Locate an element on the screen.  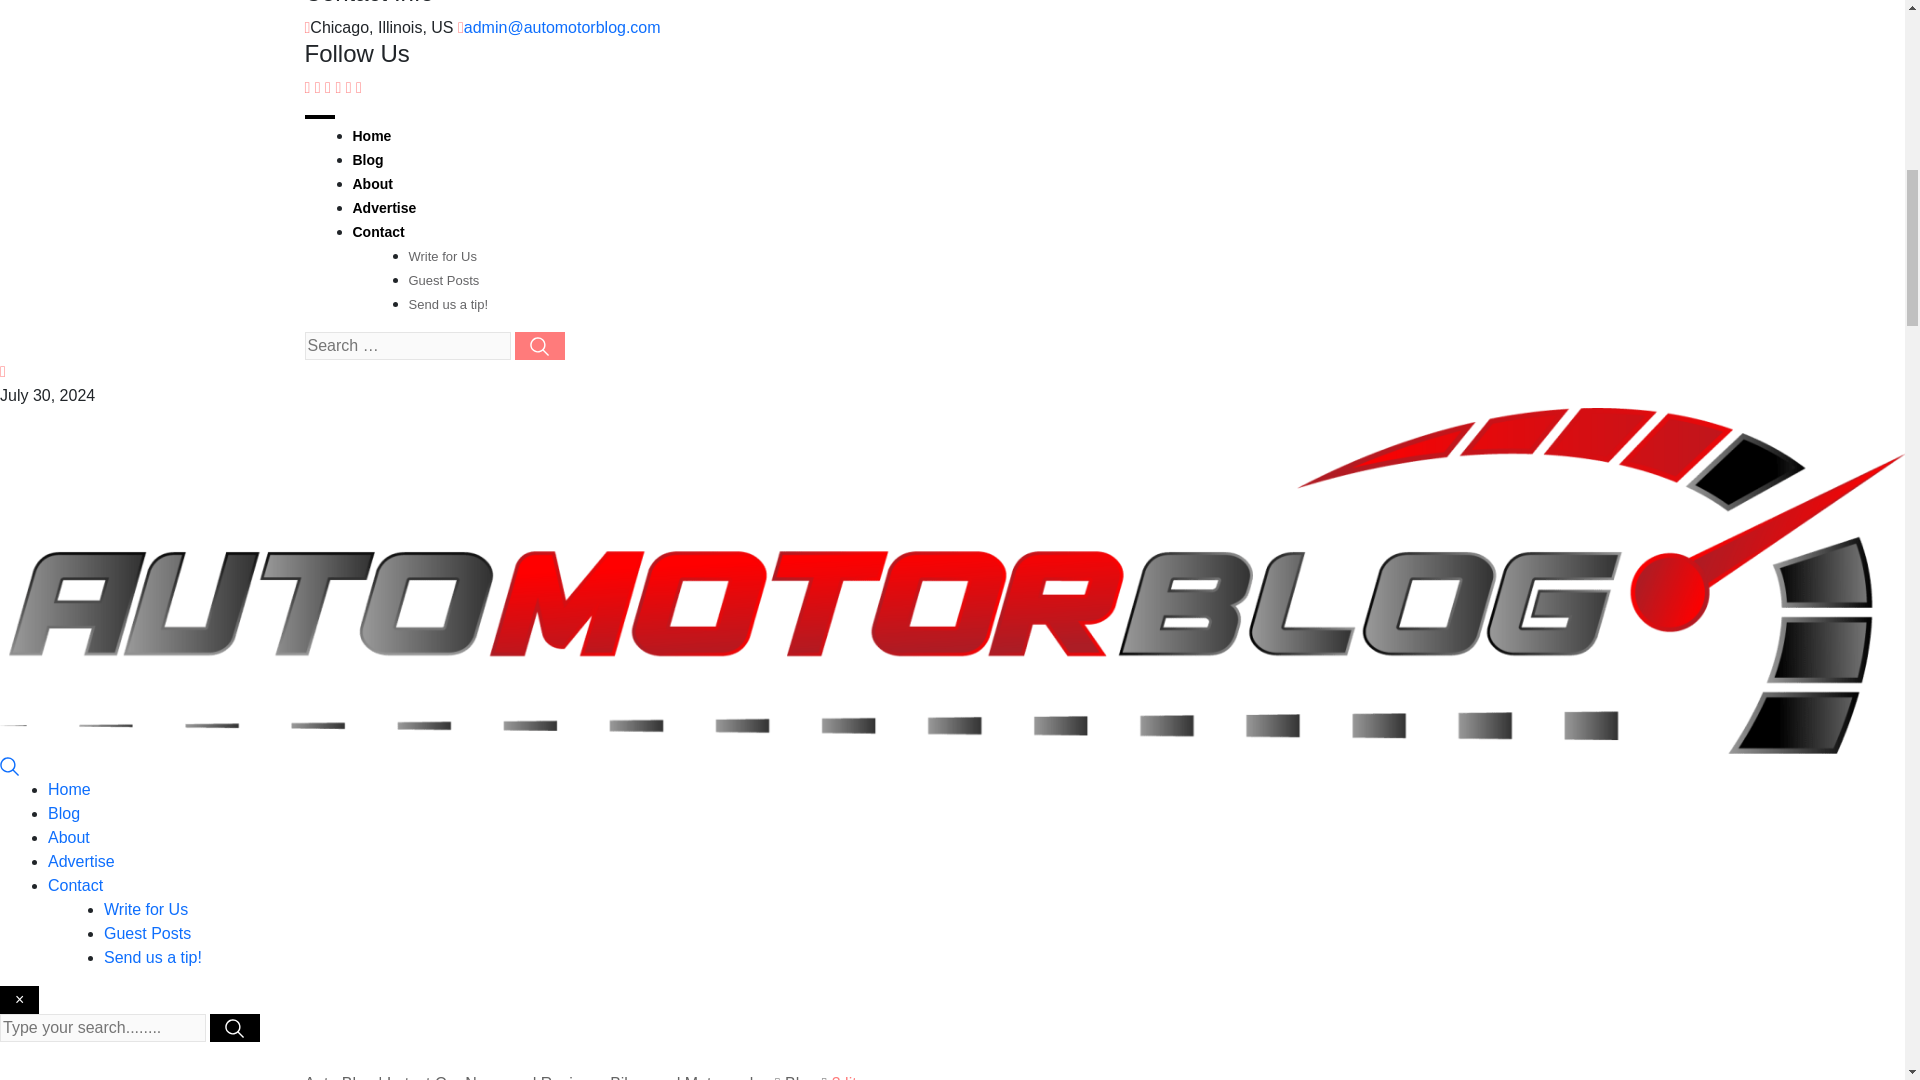
Guest Posts is located at coordinates (146, 932).